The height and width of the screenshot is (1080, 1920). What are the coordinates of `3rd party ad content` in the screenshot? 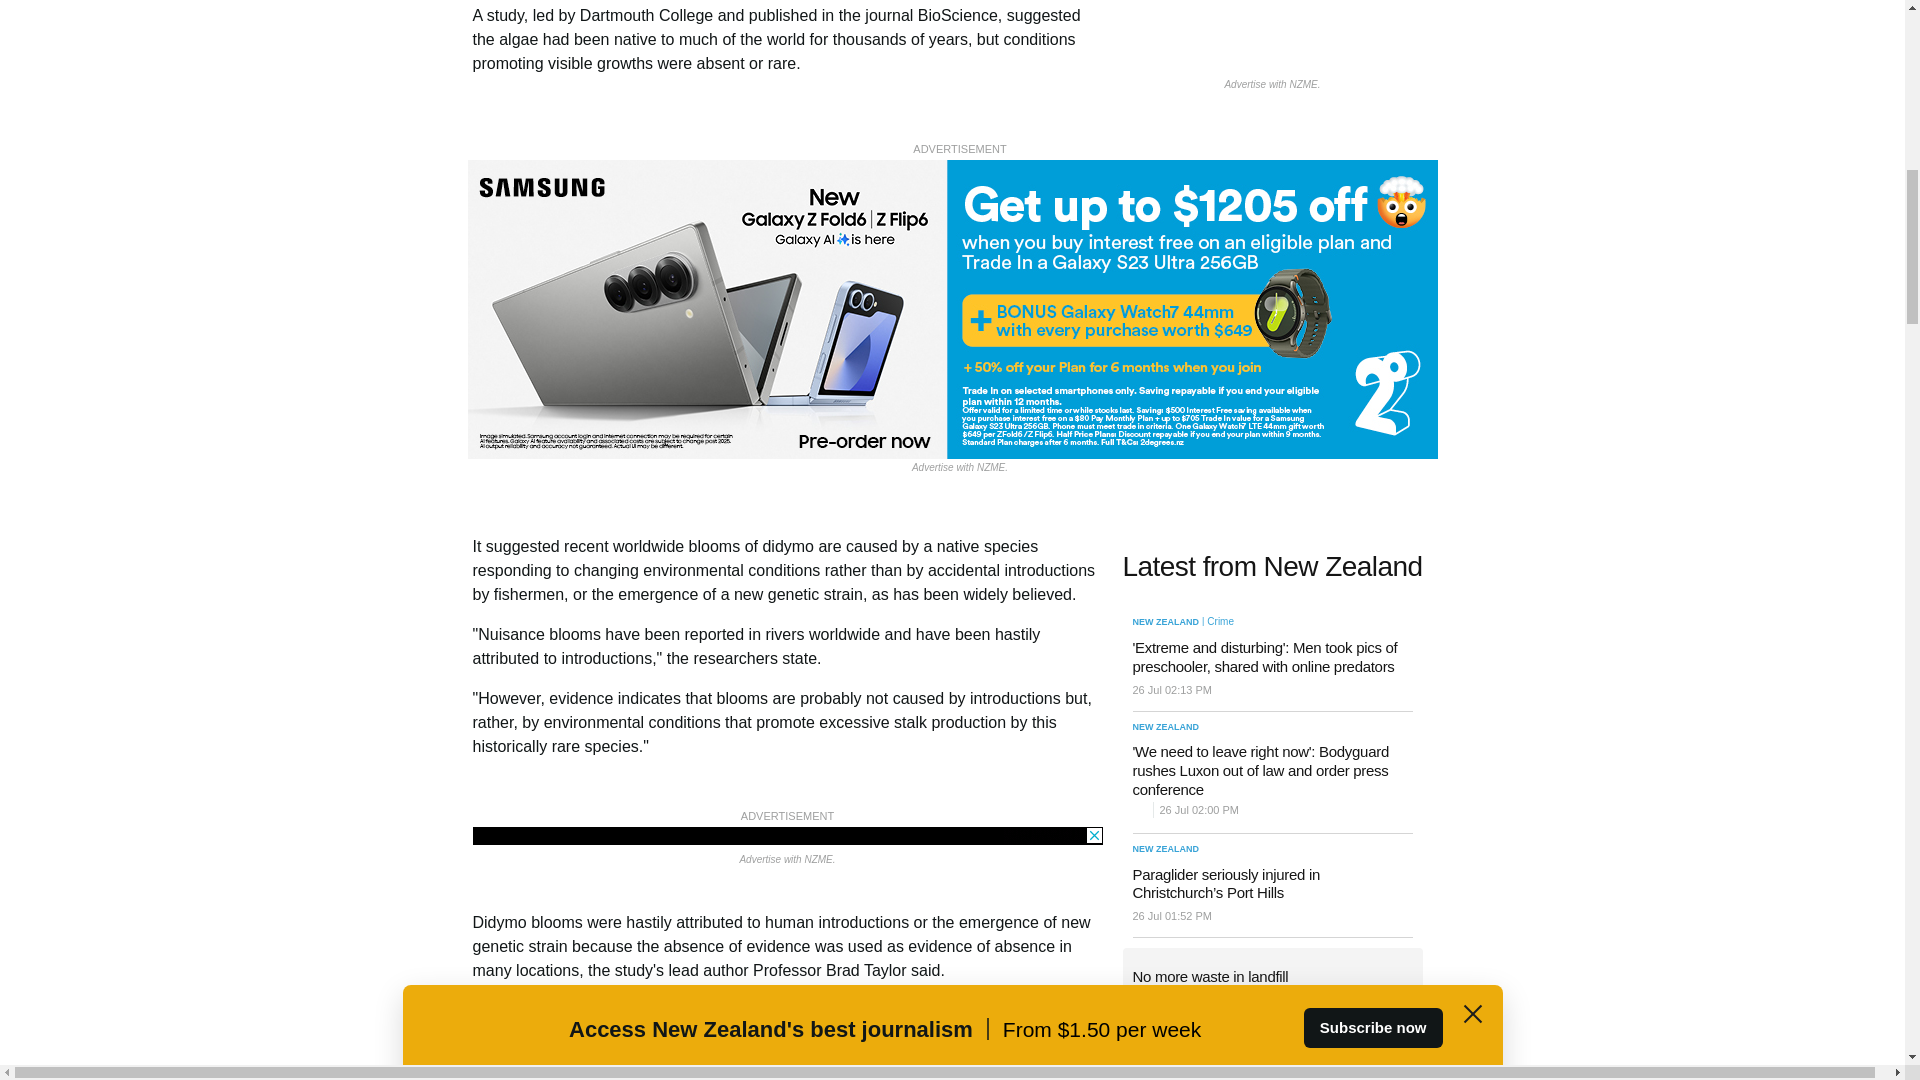 It's located at (787, 836).